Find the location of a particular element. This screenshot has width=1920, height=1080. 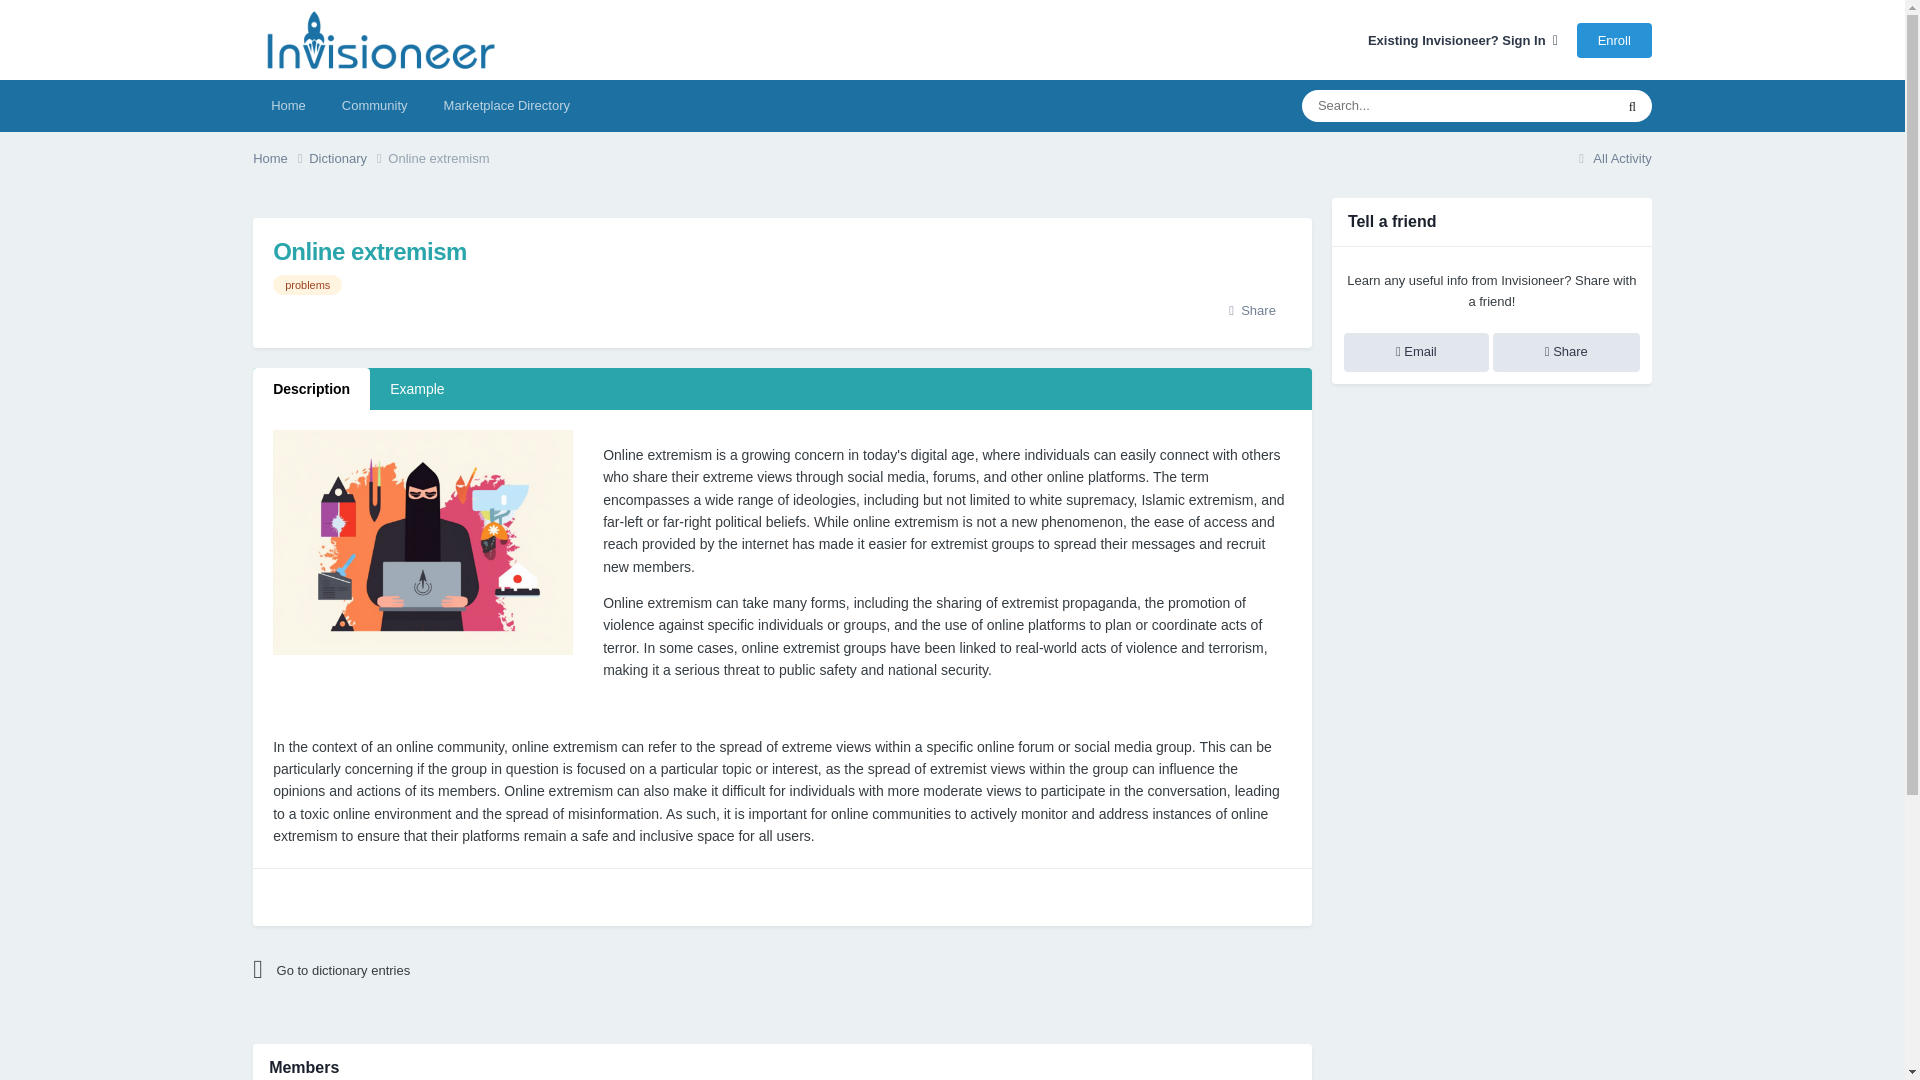

Go to dictionary entries is located at coordinates (428, 970).